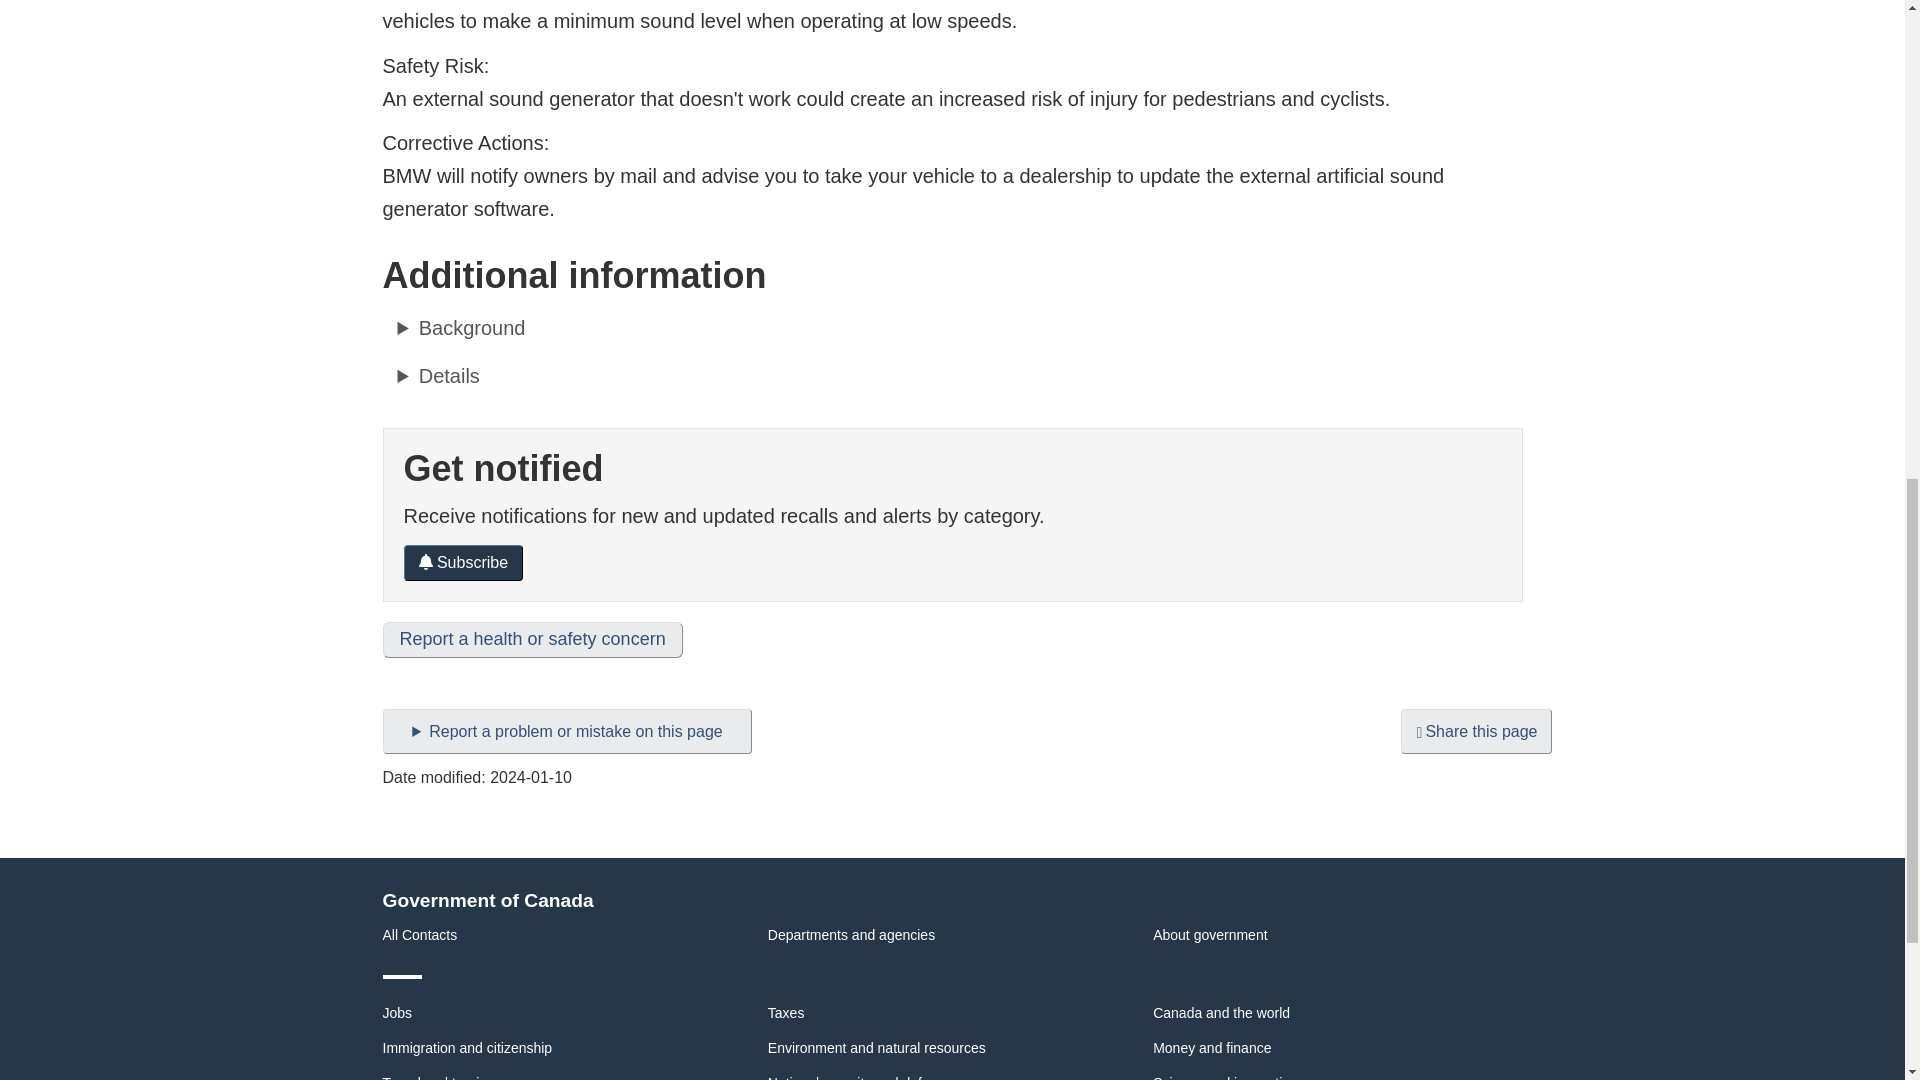 The width and height of the screenshot is (1920, 1080). What do you see at coordinates (786, 1012) in the screenshot?
I see `Taxes section.` at bounding box center [786, 1012].